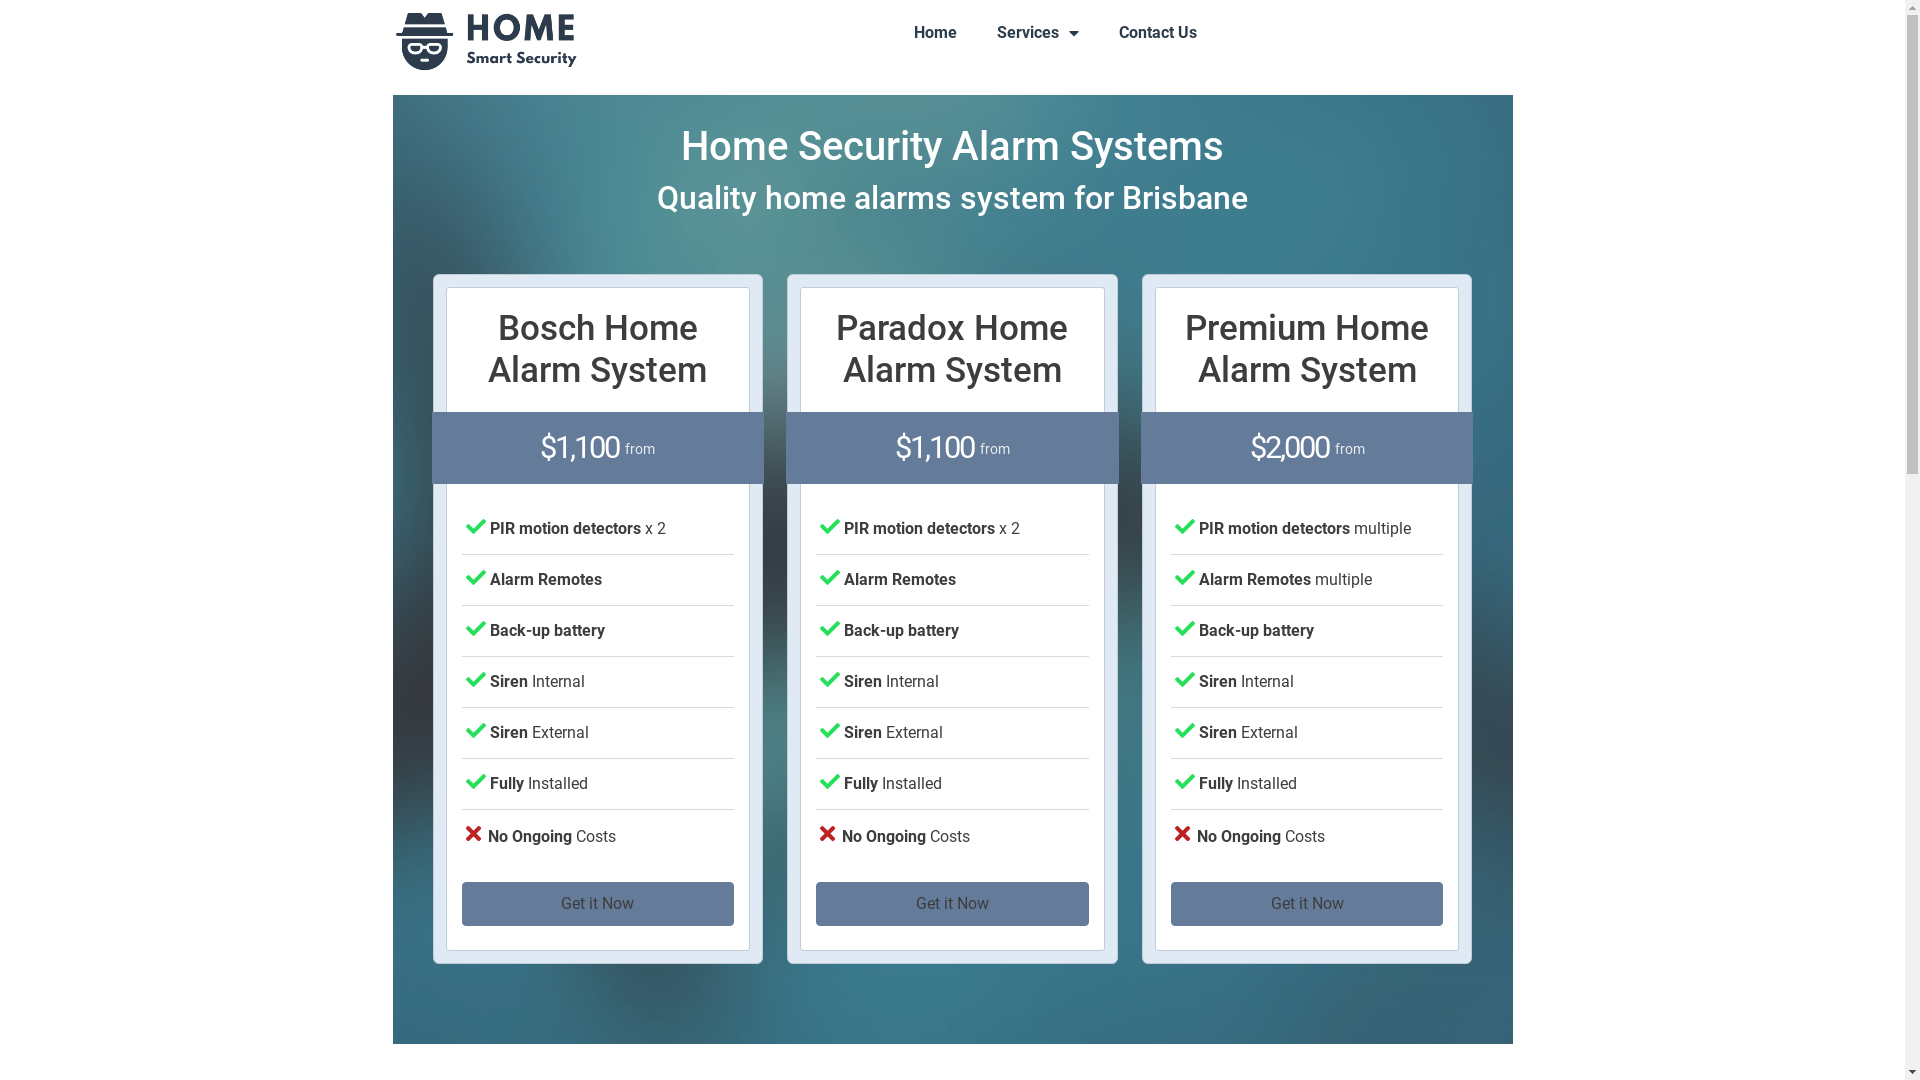 This screenshot has width=1920, height=1080. What do you see at coordinates (936, 33) in the screenshot?
I see `Home` at bounding box center [936, 33].